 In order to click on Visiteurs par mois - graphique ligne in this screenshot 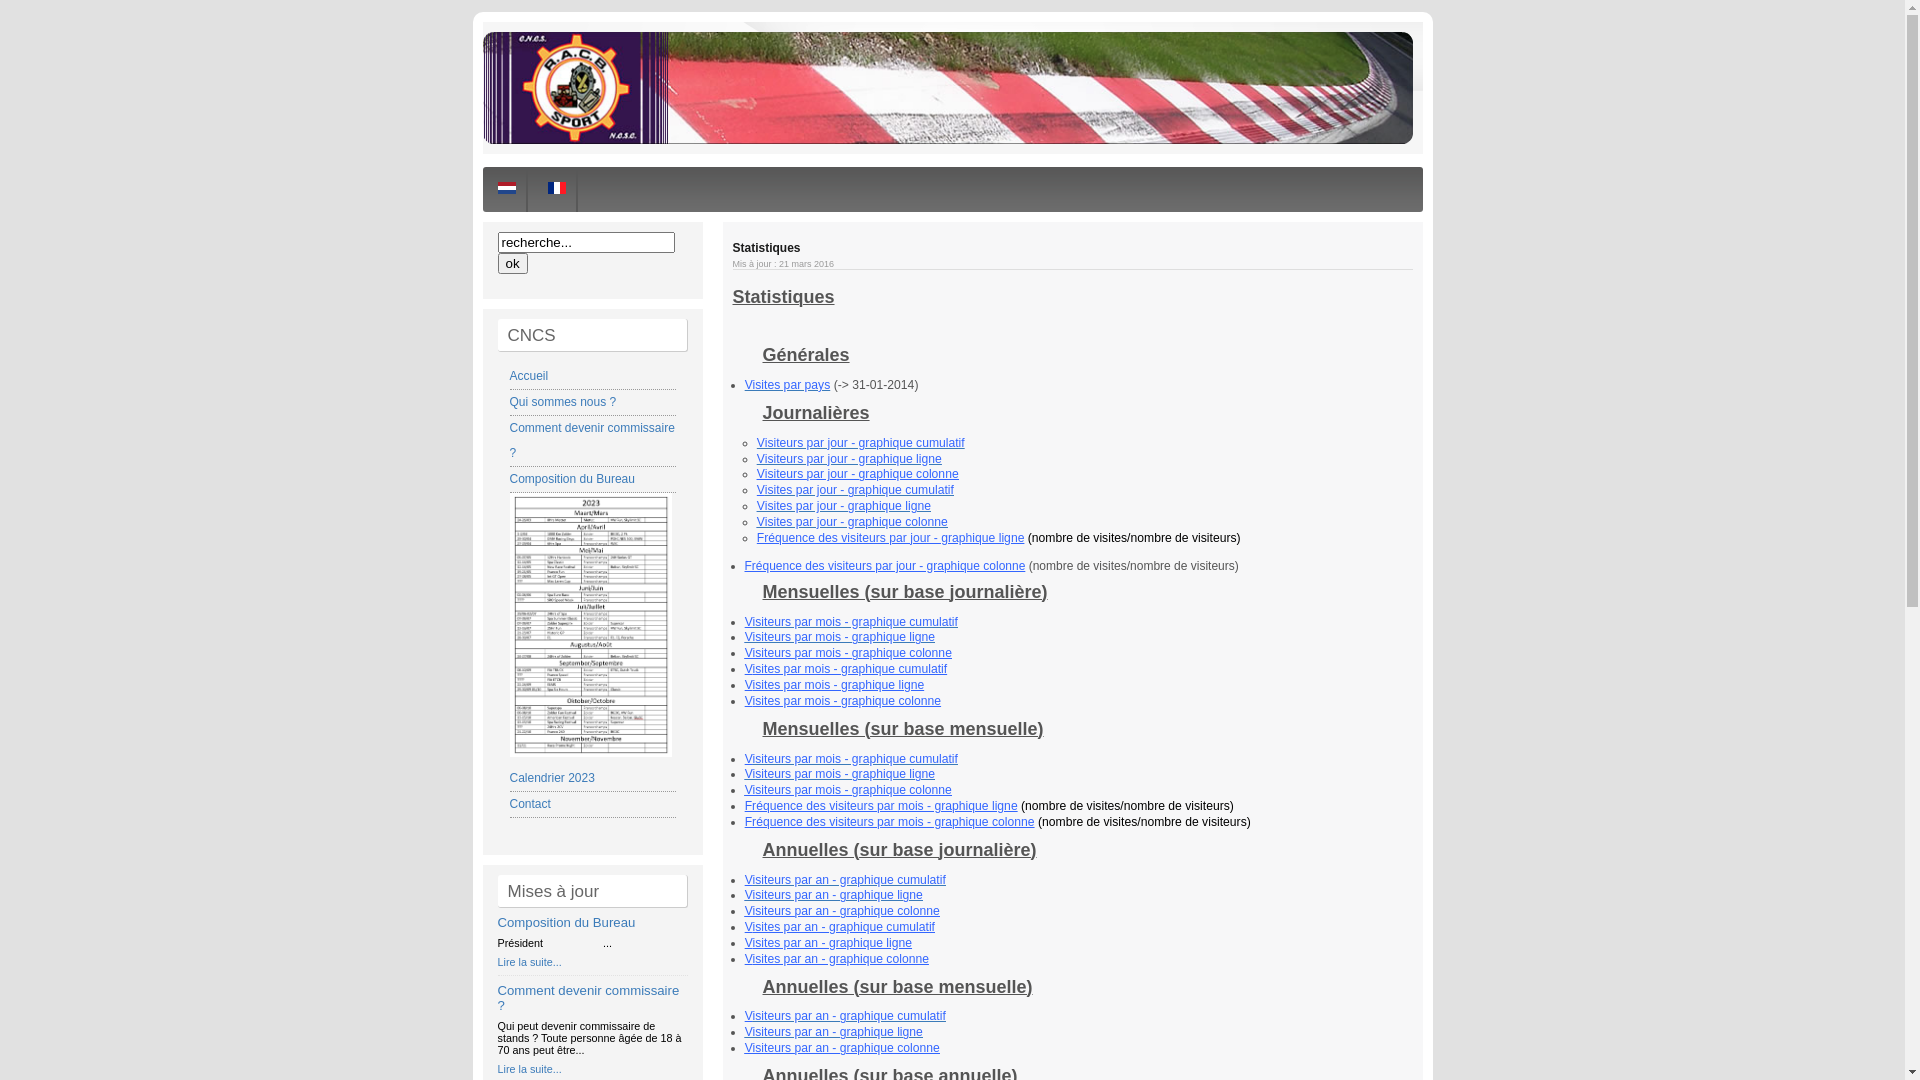, I will do `click(840, 637)`.